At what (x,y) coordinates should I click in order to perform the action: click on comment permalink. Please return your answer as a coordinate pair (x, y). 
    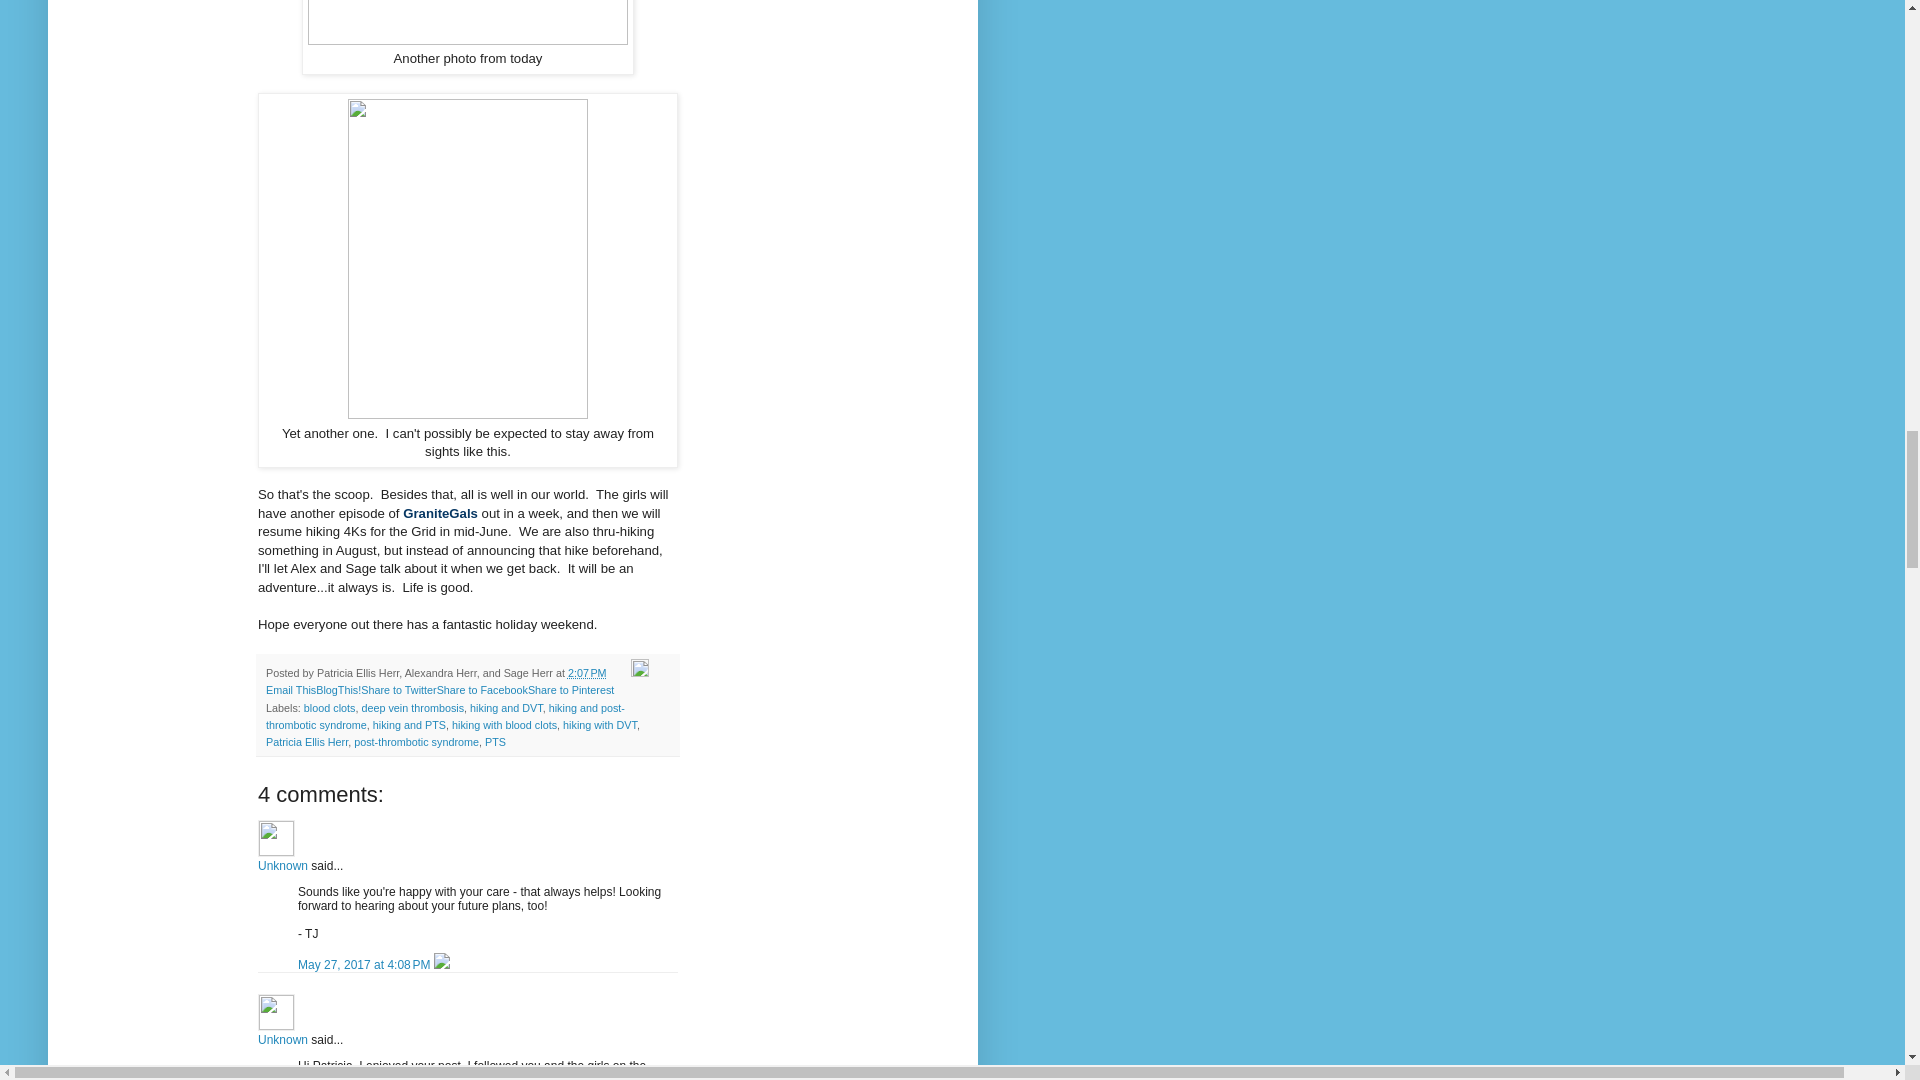
    Looking at the image, I should click on (365, 964).